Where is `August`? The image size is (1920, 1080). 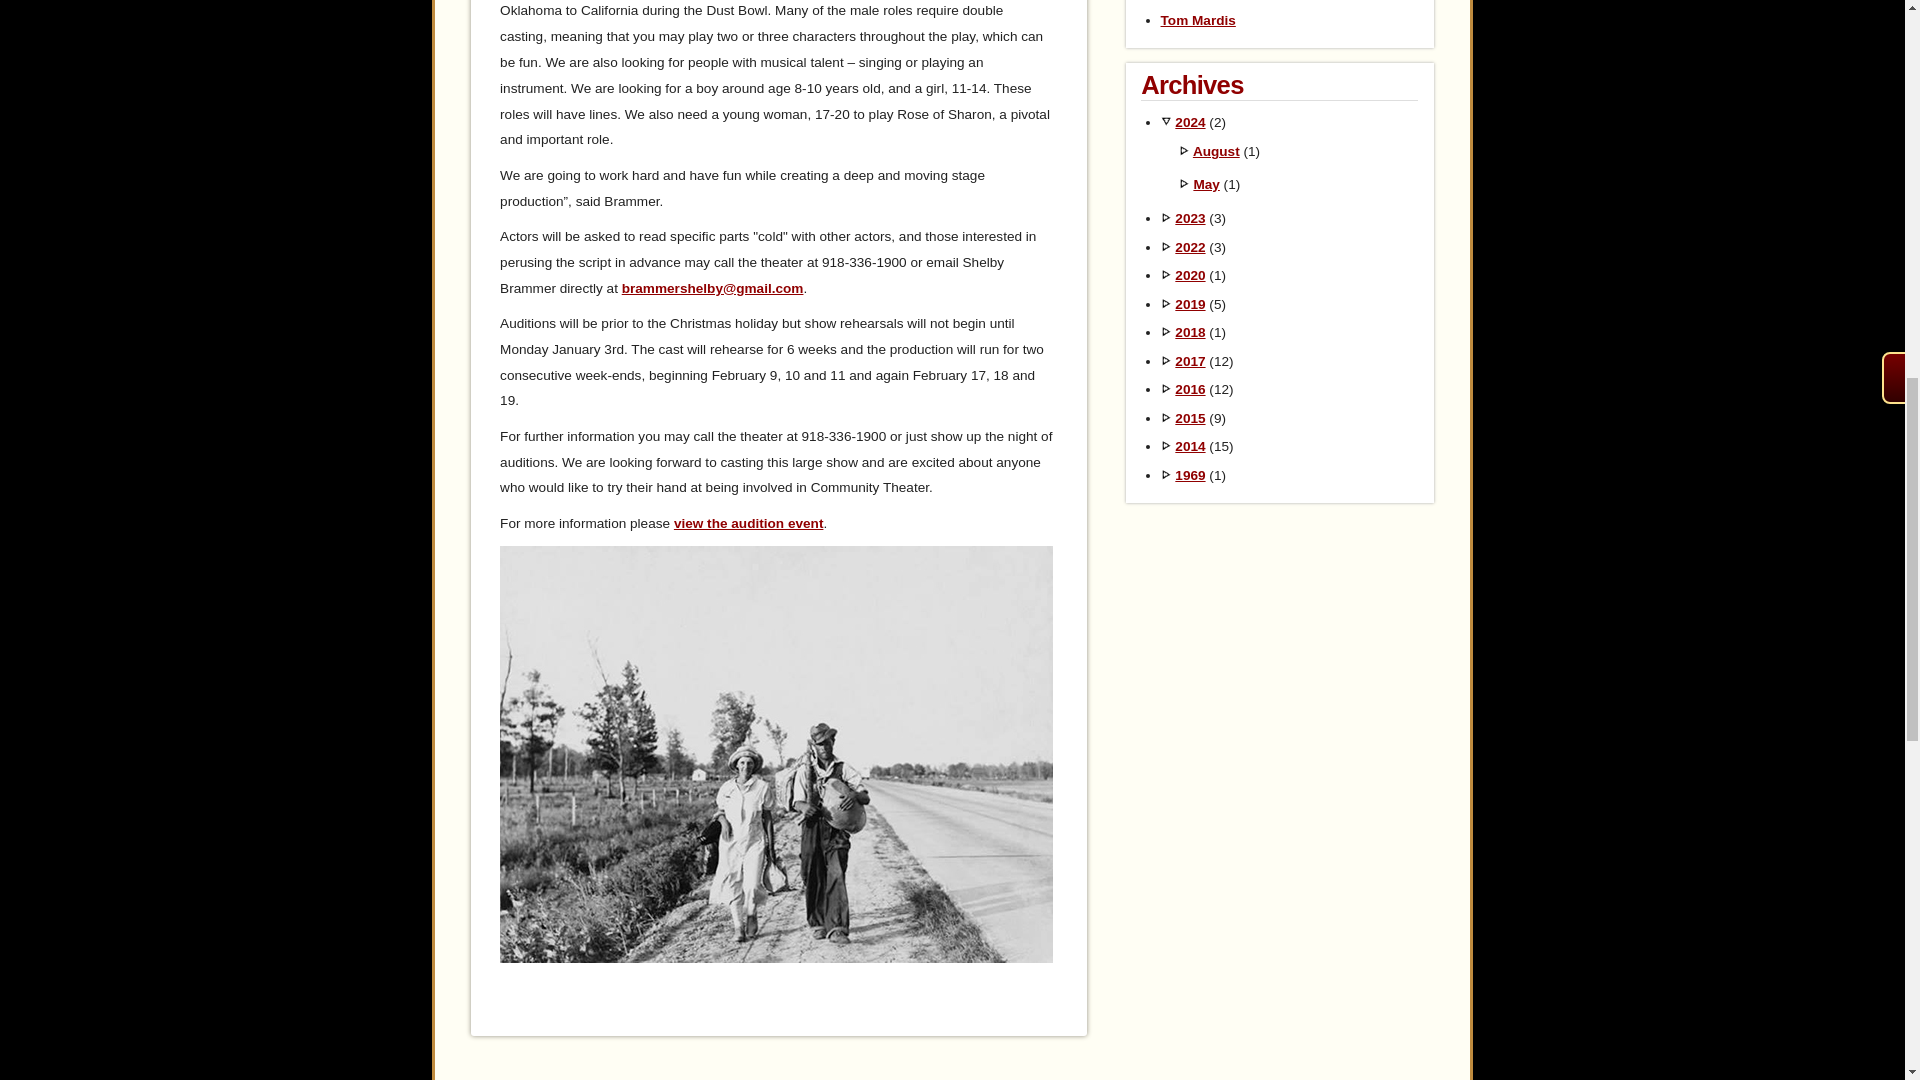 August is located at coordinates (1216, 150).